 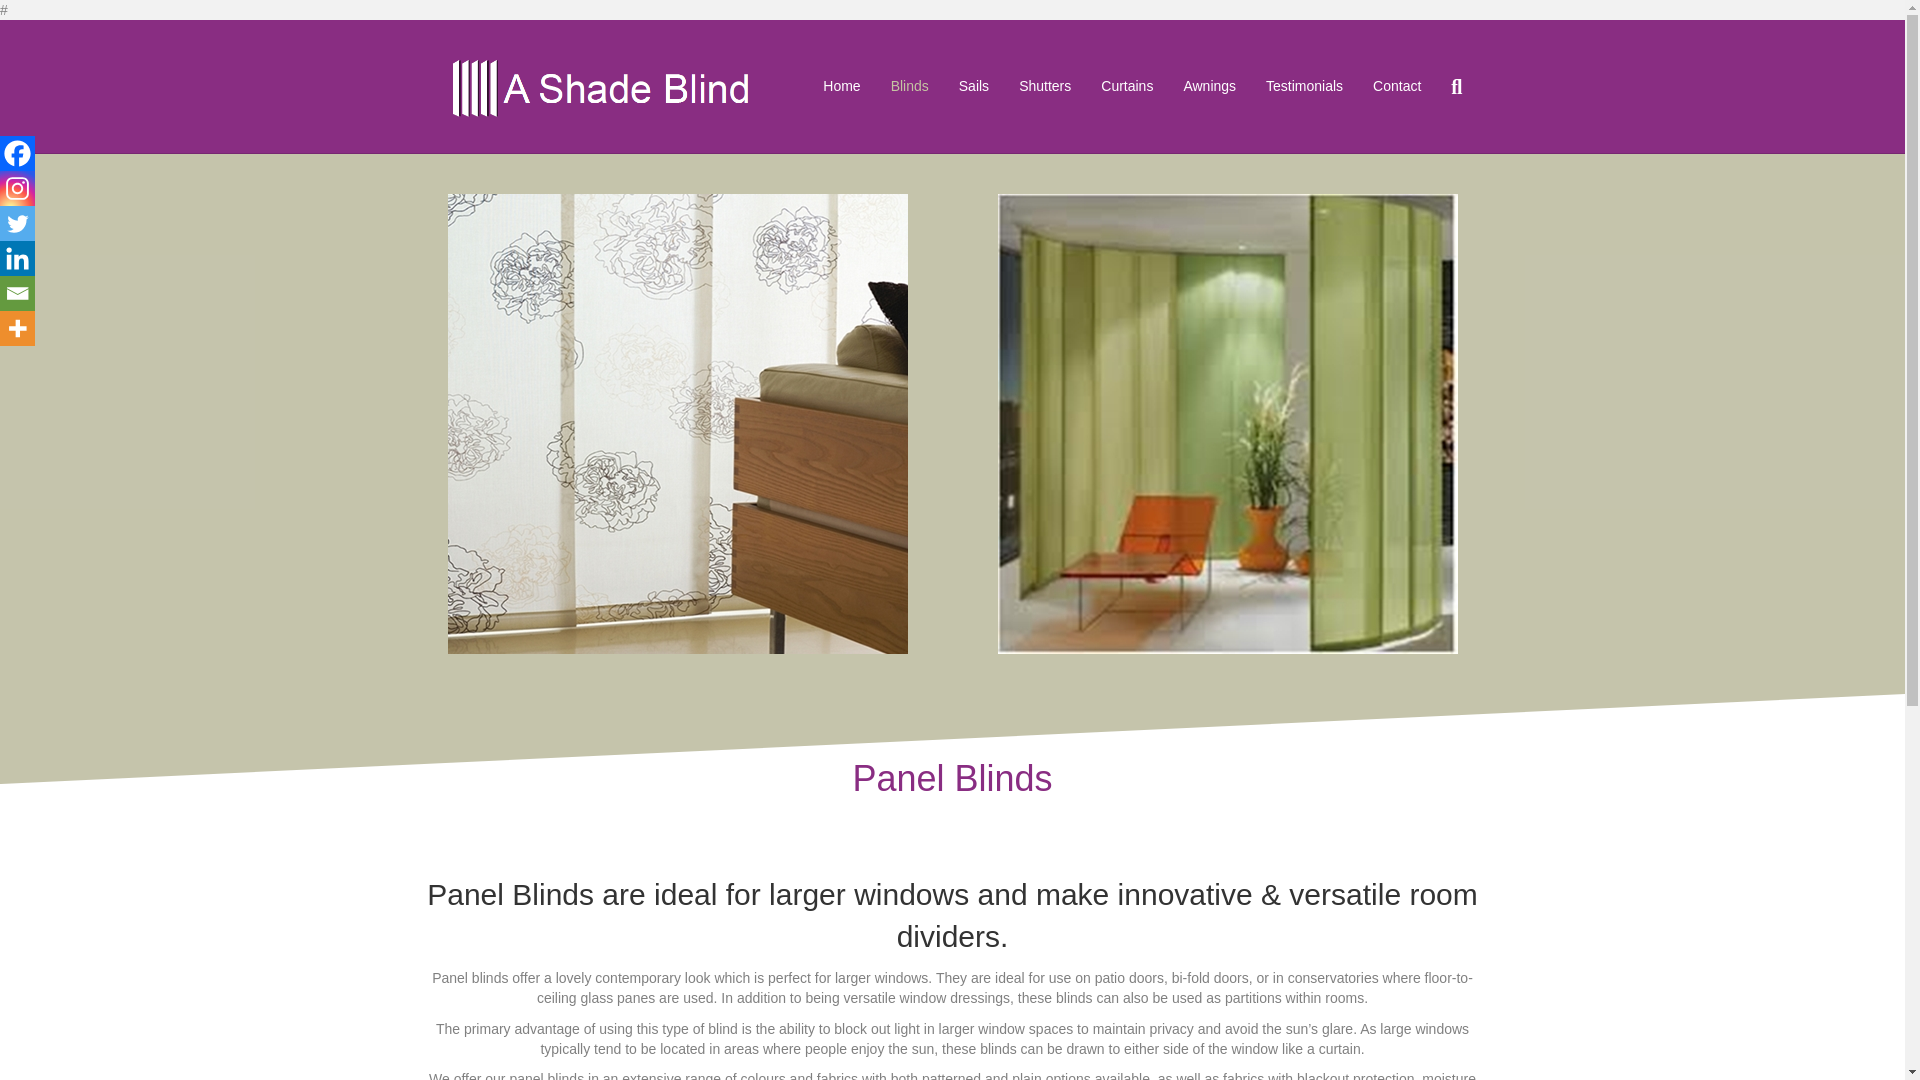 What do you see at coordinates (974, 86) in the screenshot?
I see `Conservatory Roof Sails` at bounding box center [974, 86].